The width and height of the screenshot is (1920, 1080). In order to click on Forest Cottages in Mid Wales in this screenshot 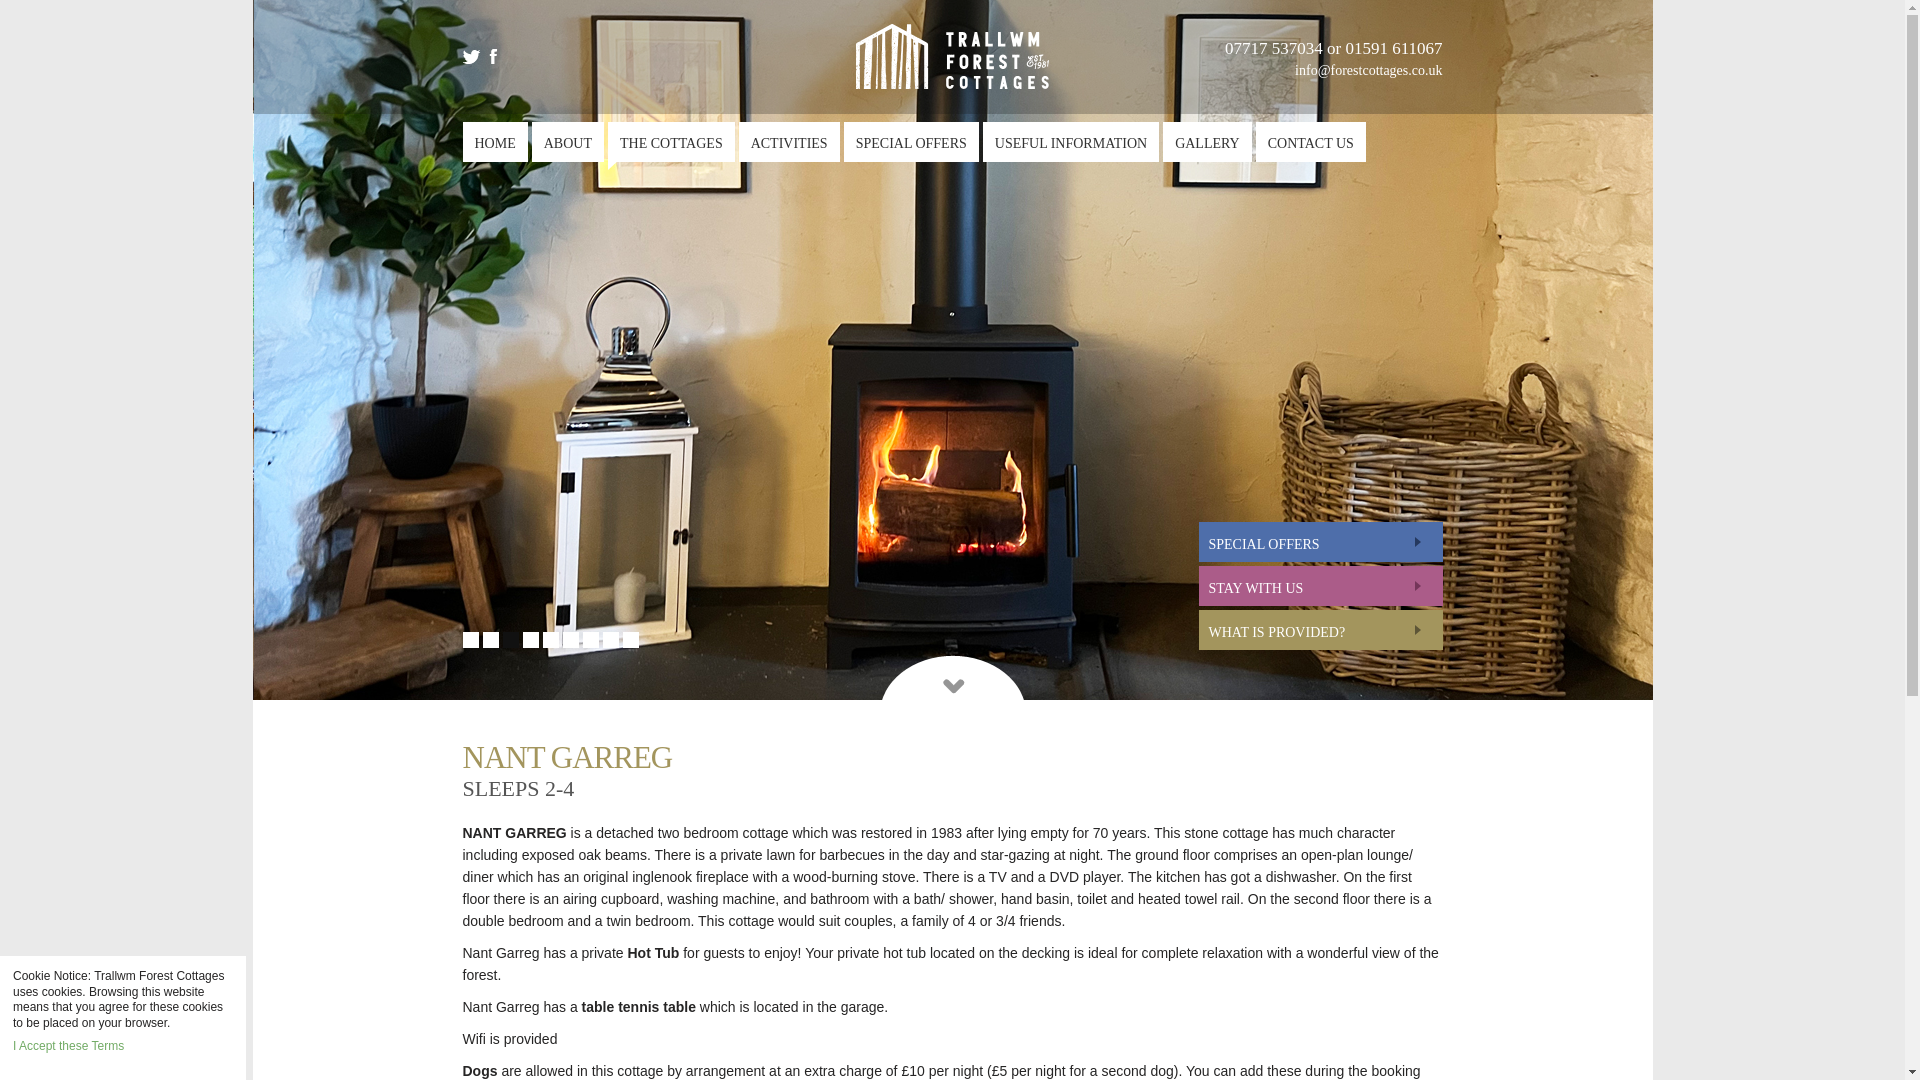, I will do `click(952, 56)`.